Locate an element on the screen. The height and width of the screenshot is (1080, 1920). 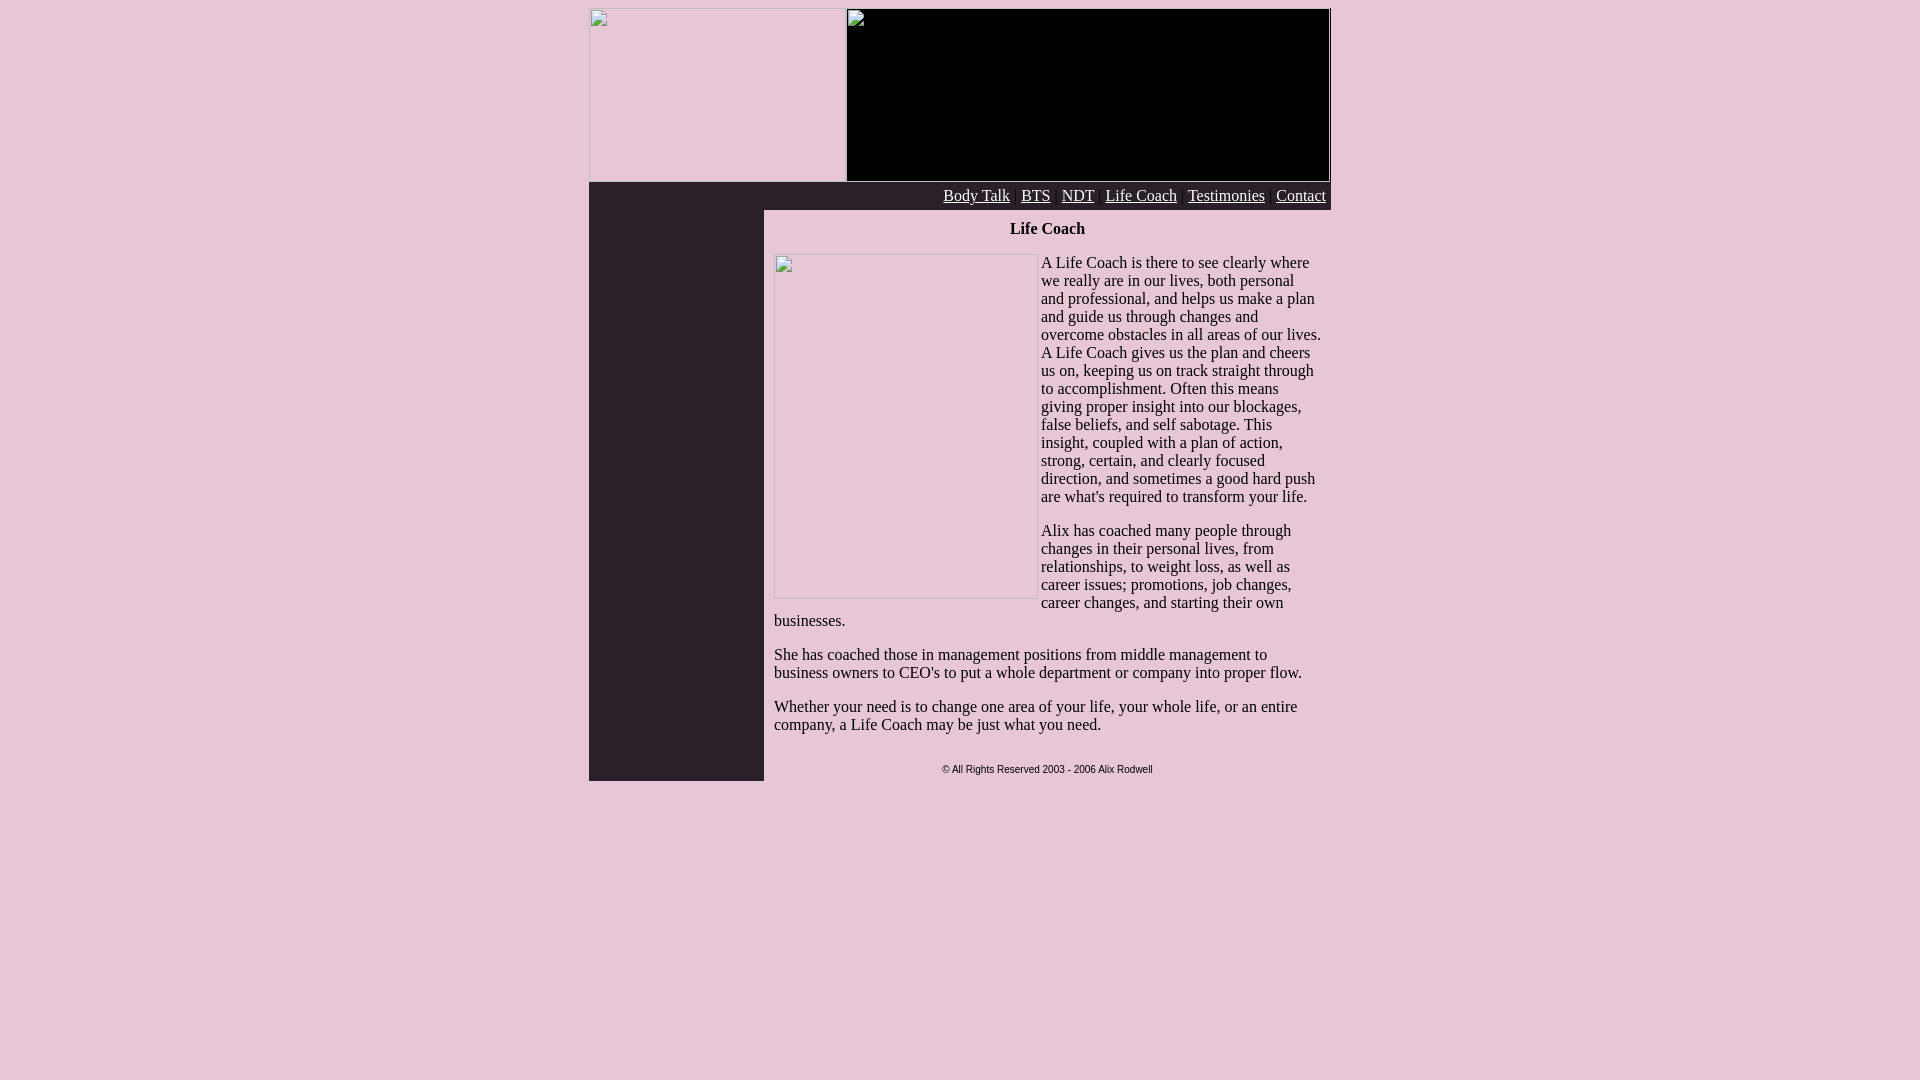
Contact is located at coordinates (1301, 195).